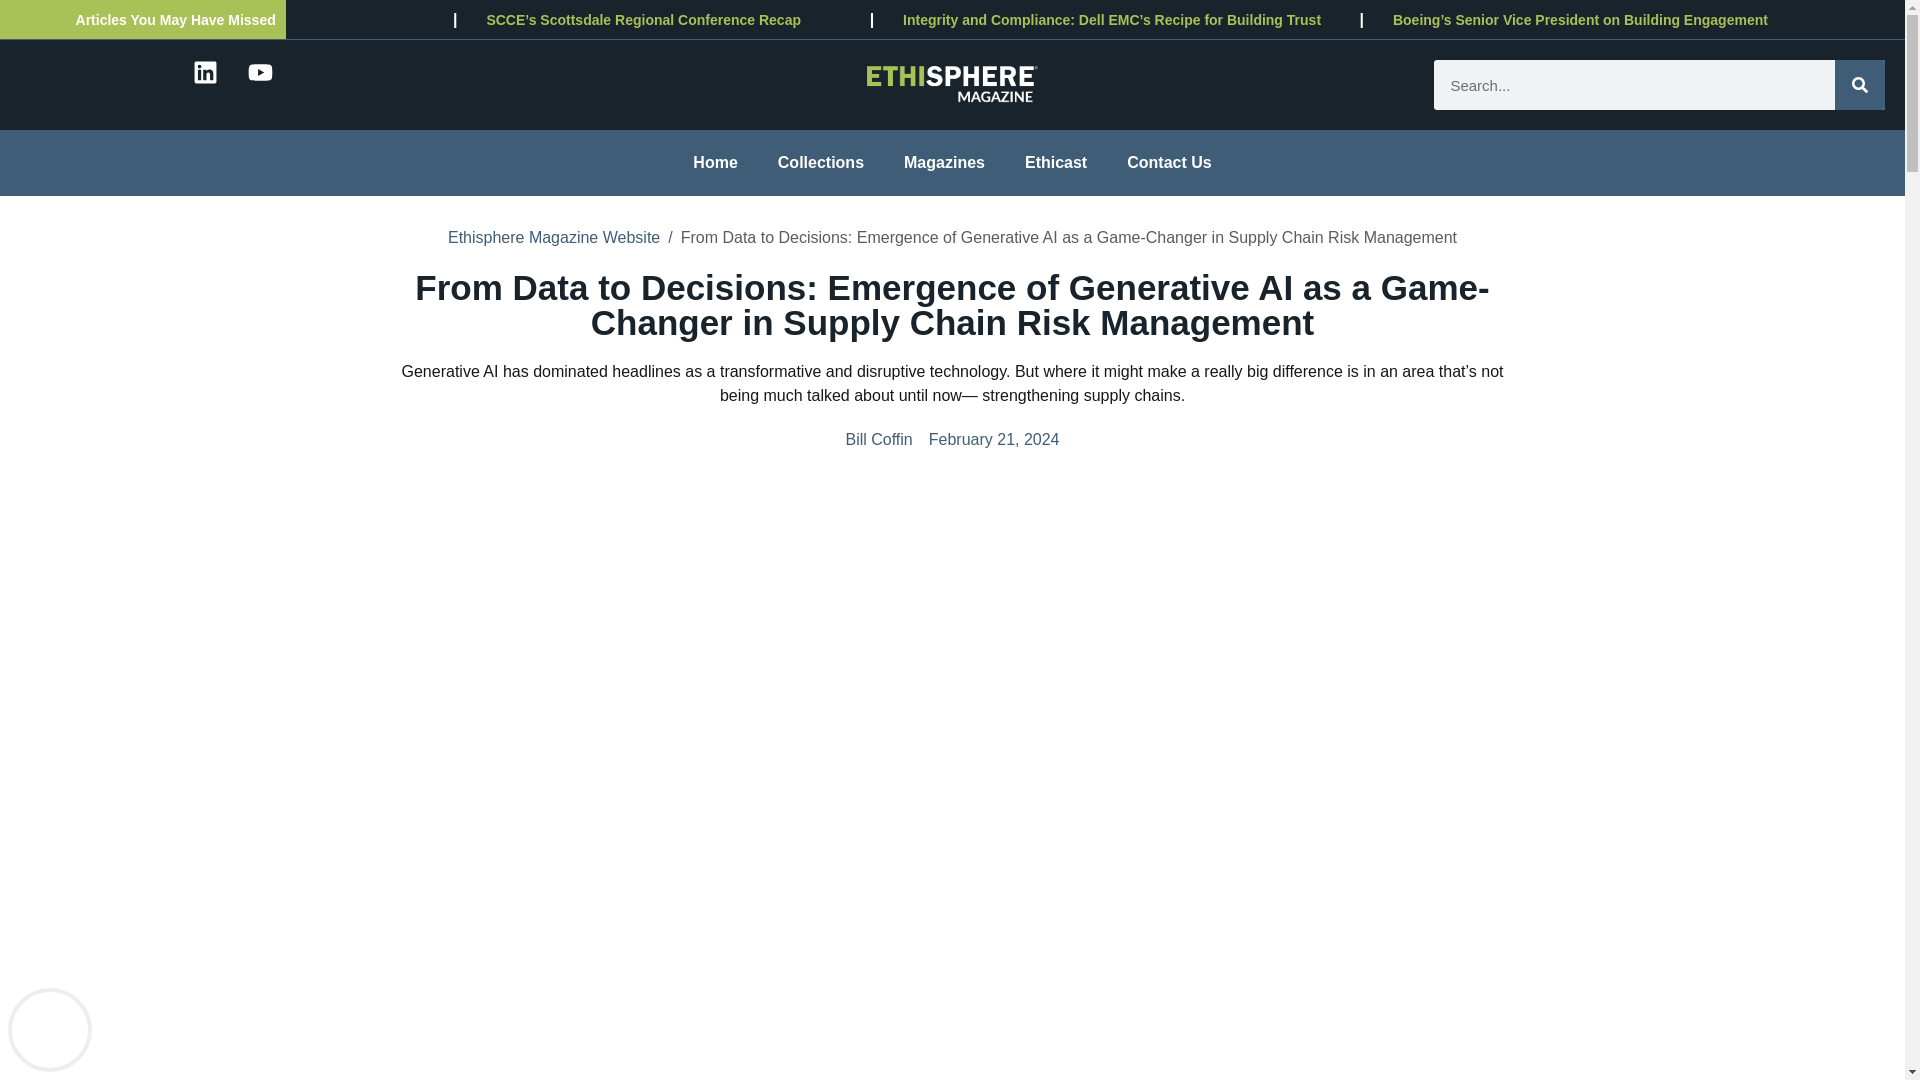 This screenshot has height=1080, width=1920. Describe the element at coordinates (554, 237) in the screenshot. I see `Ethisphere Magazine Website` at that location.